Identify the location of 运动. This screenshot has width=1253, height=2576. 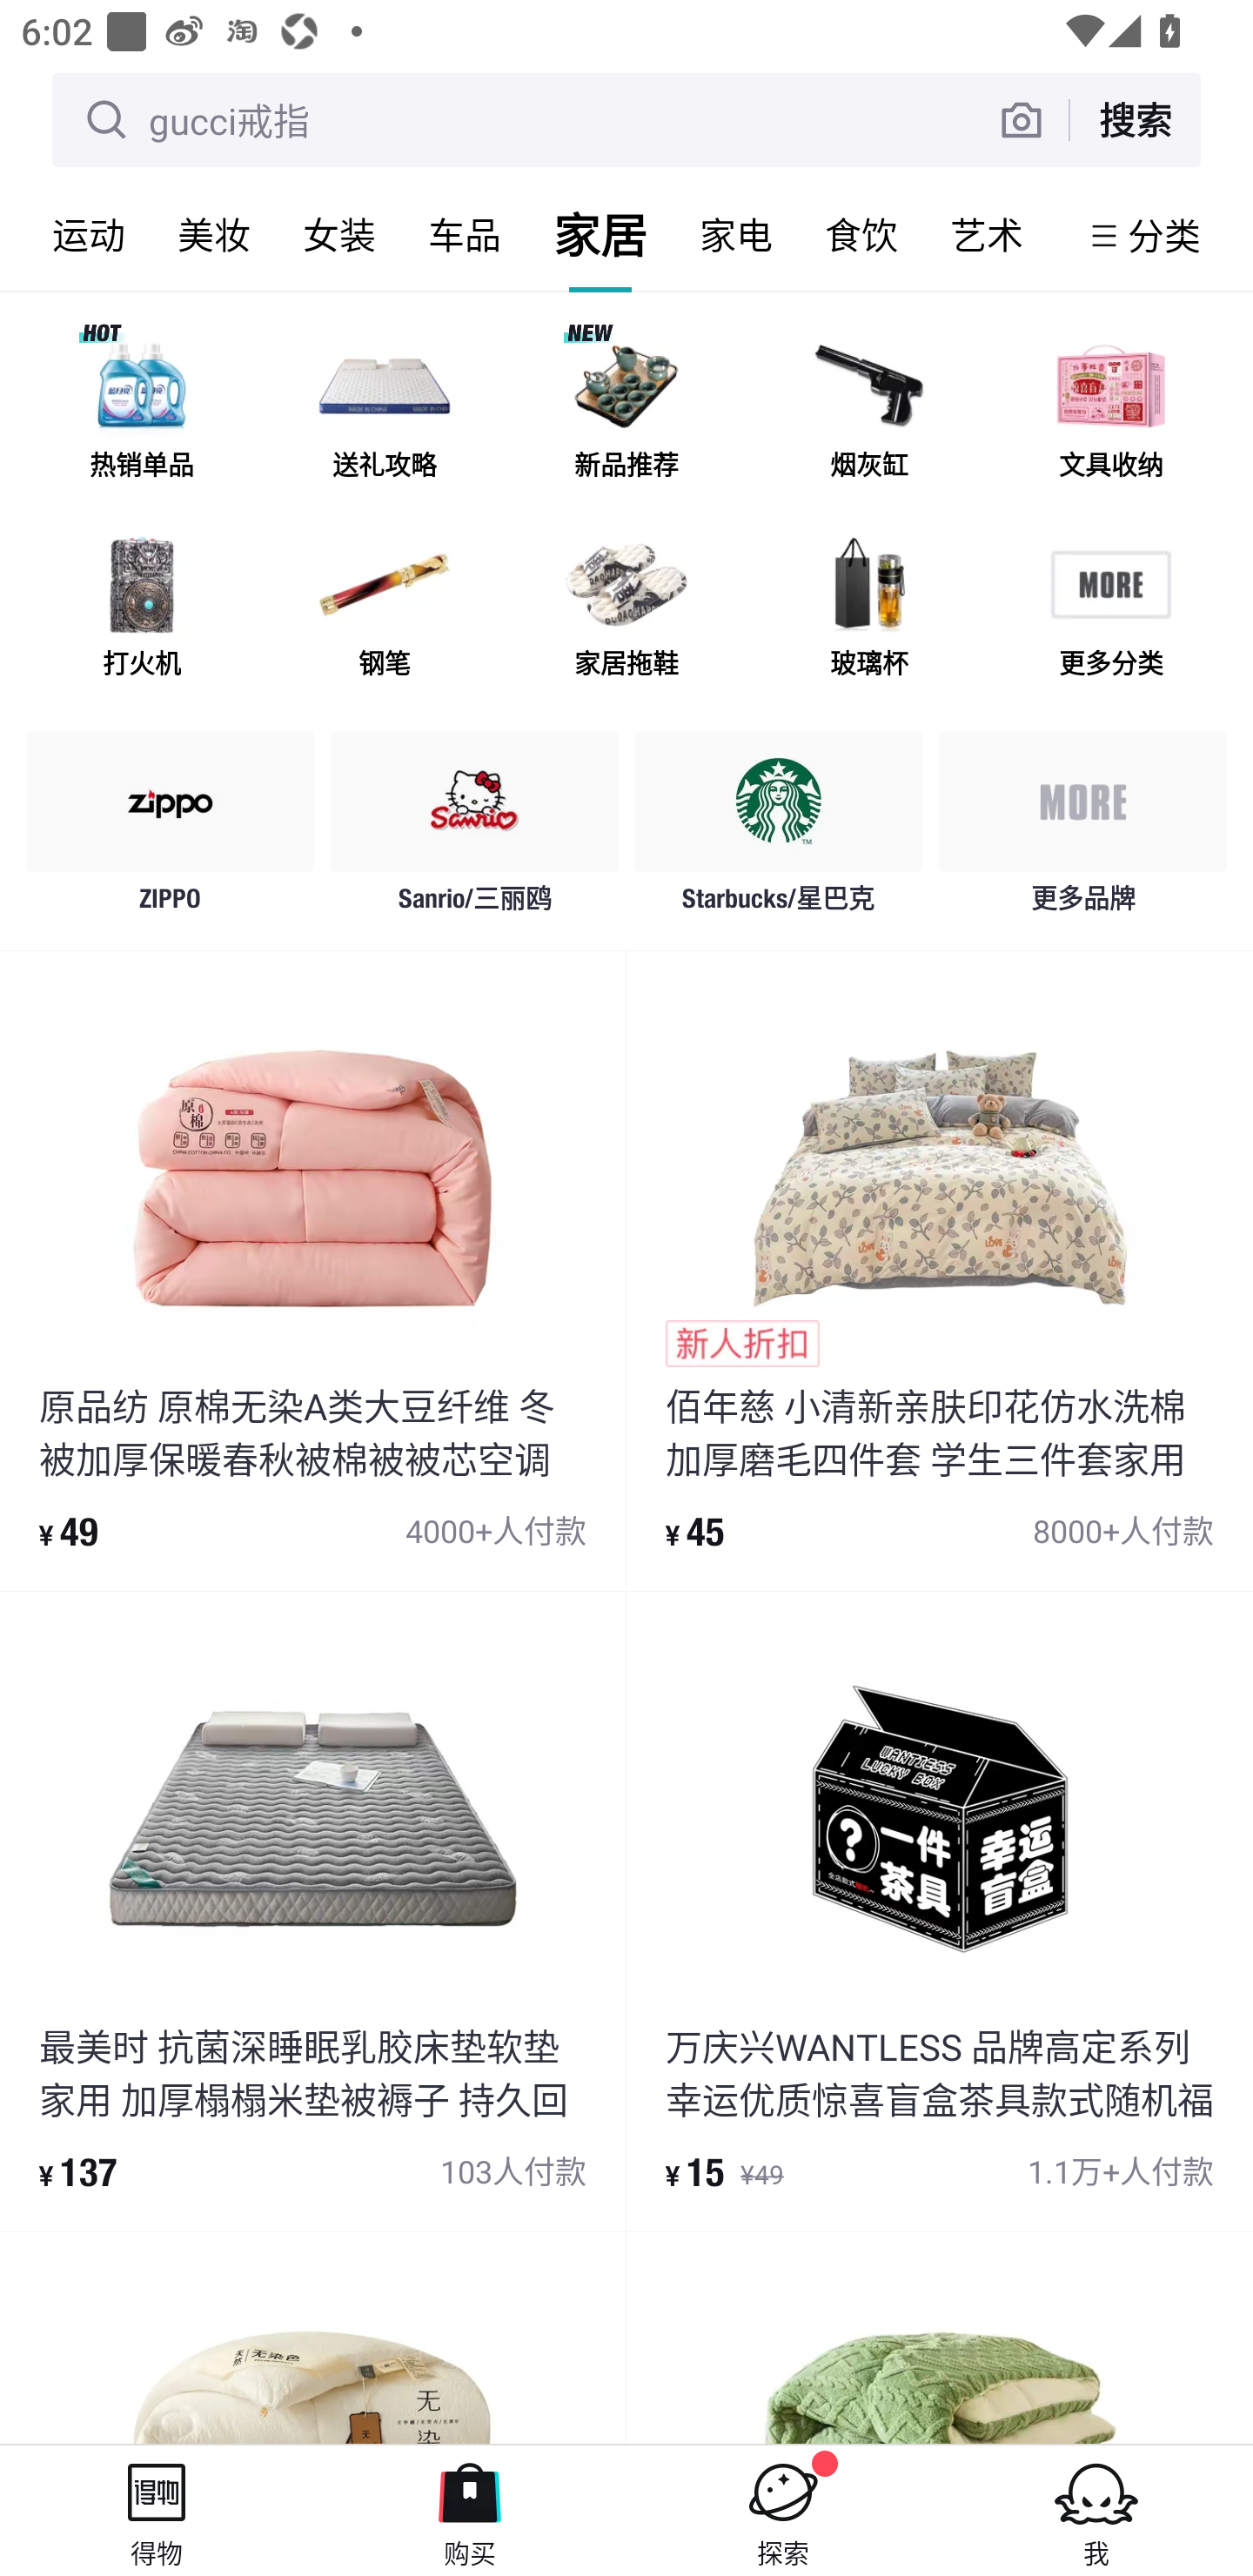
(89, 235).